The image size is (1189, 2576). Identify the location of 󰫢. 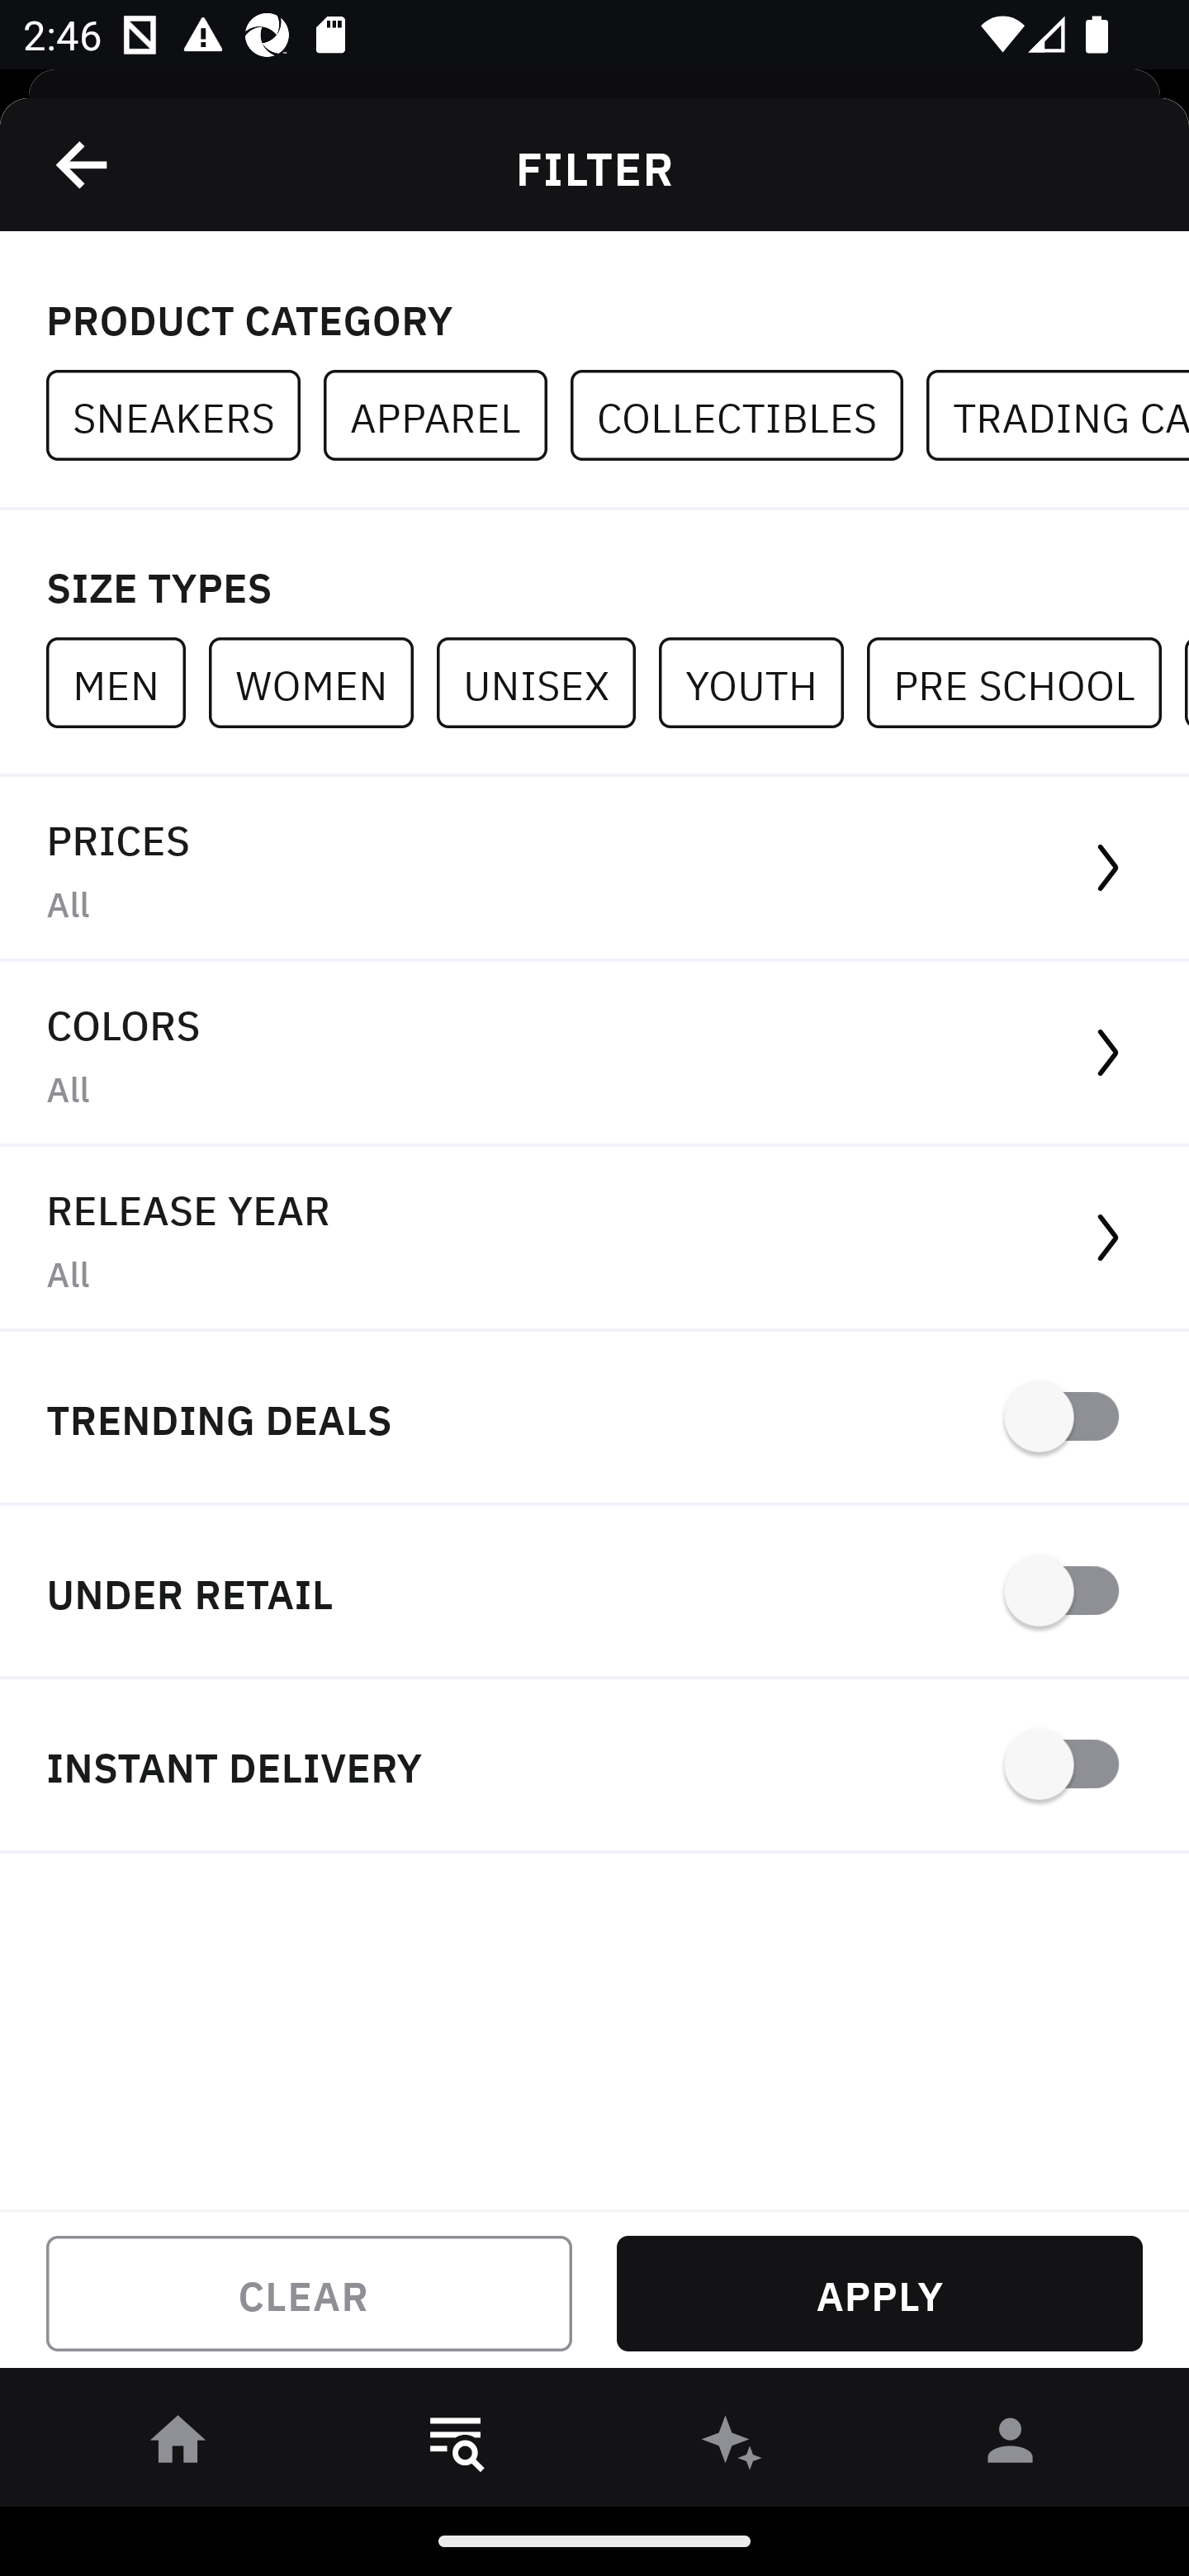
(733, 2446).